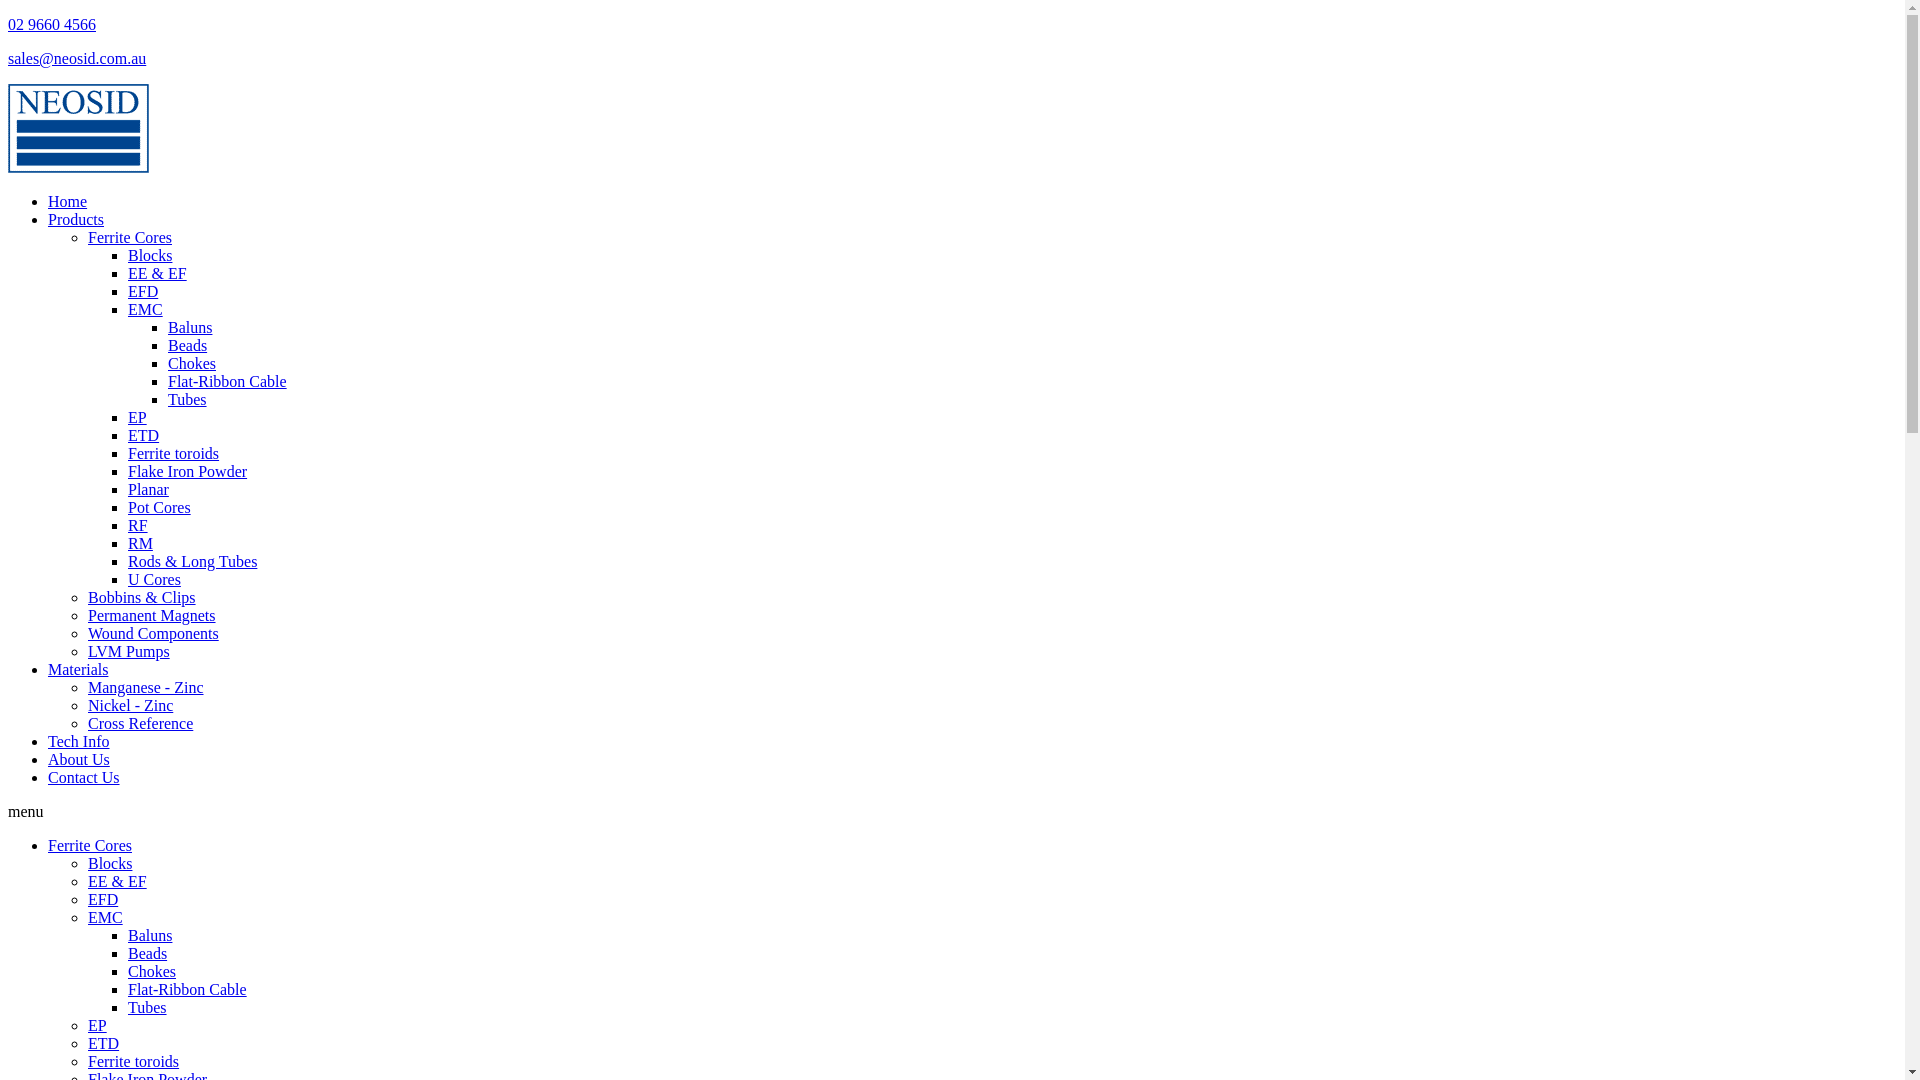 This screenshot has width=1920, height=1080. I want to click on ETD, so click(144, 436).